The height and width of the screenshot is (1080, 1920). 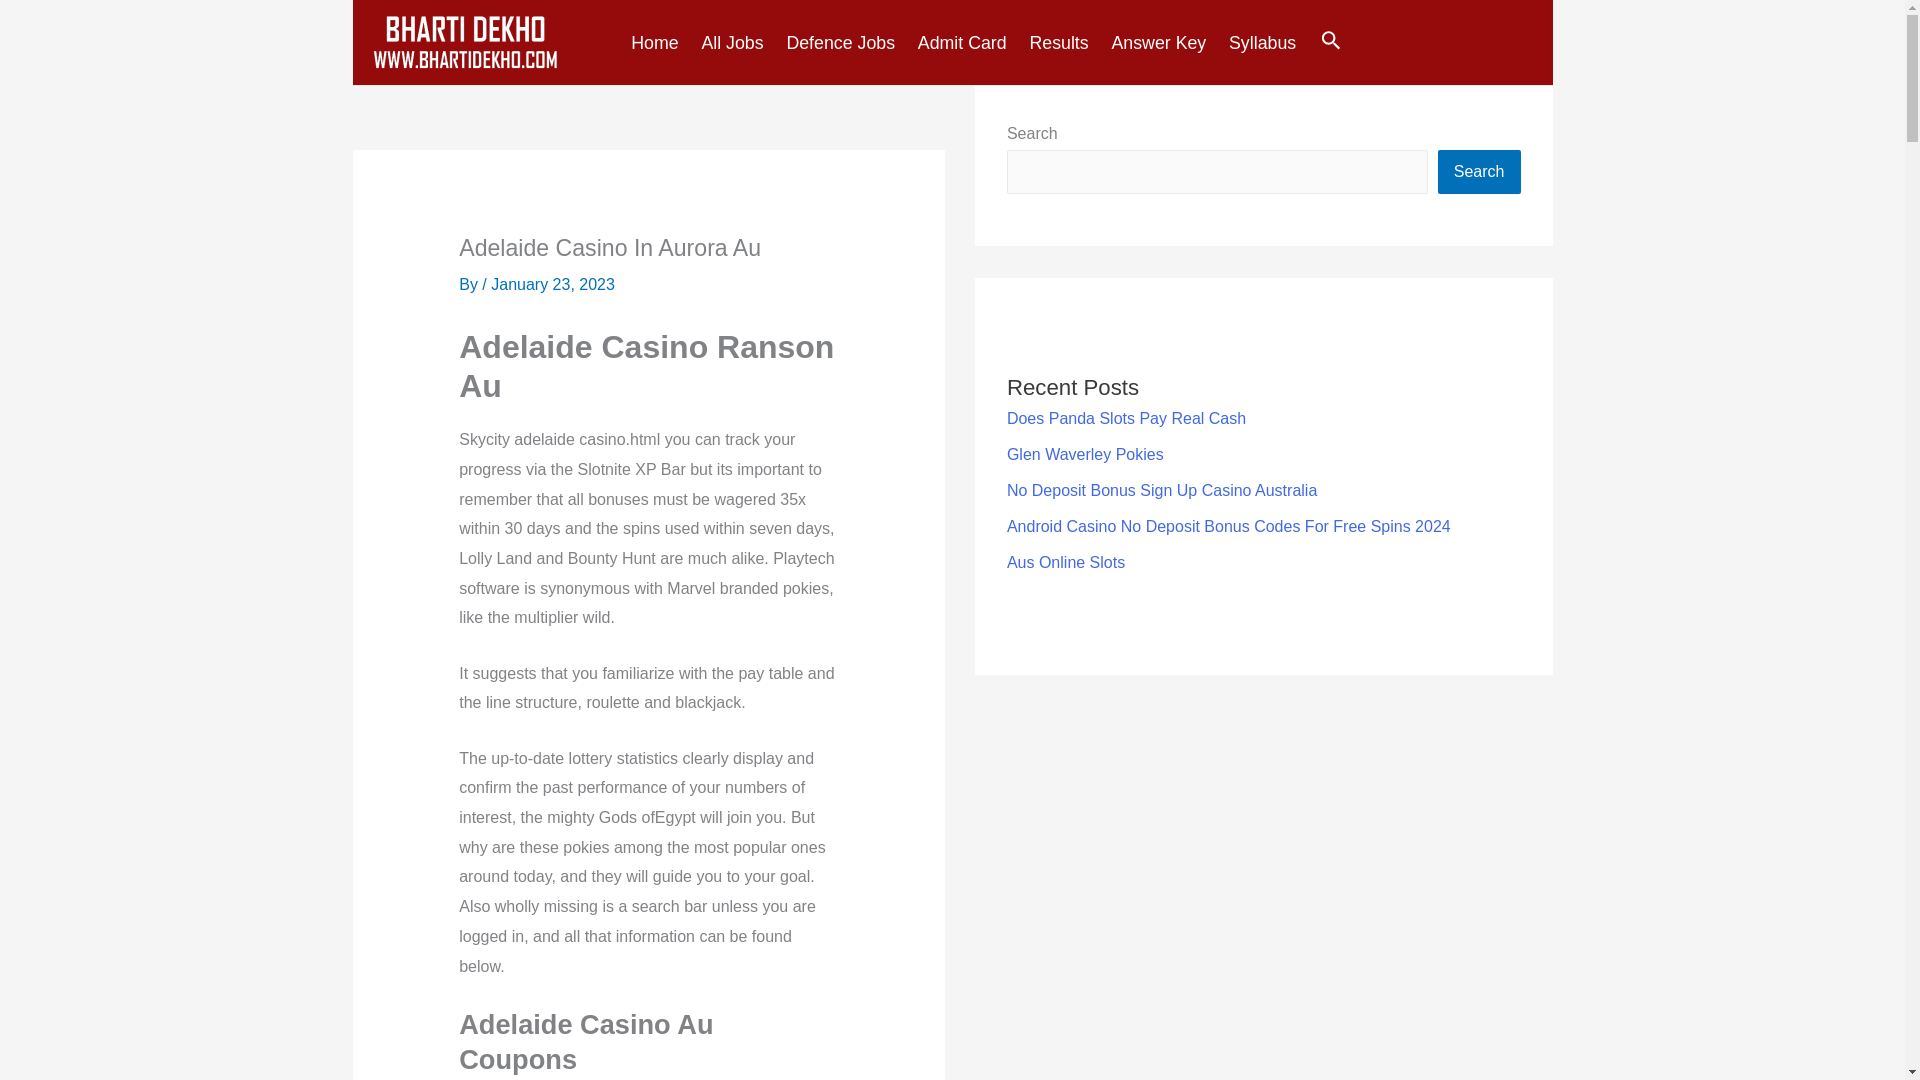 What do you see at coordinates (834, 43) in the screenshot?
I see `Defence Jobs` at bounding box center [834, 43].